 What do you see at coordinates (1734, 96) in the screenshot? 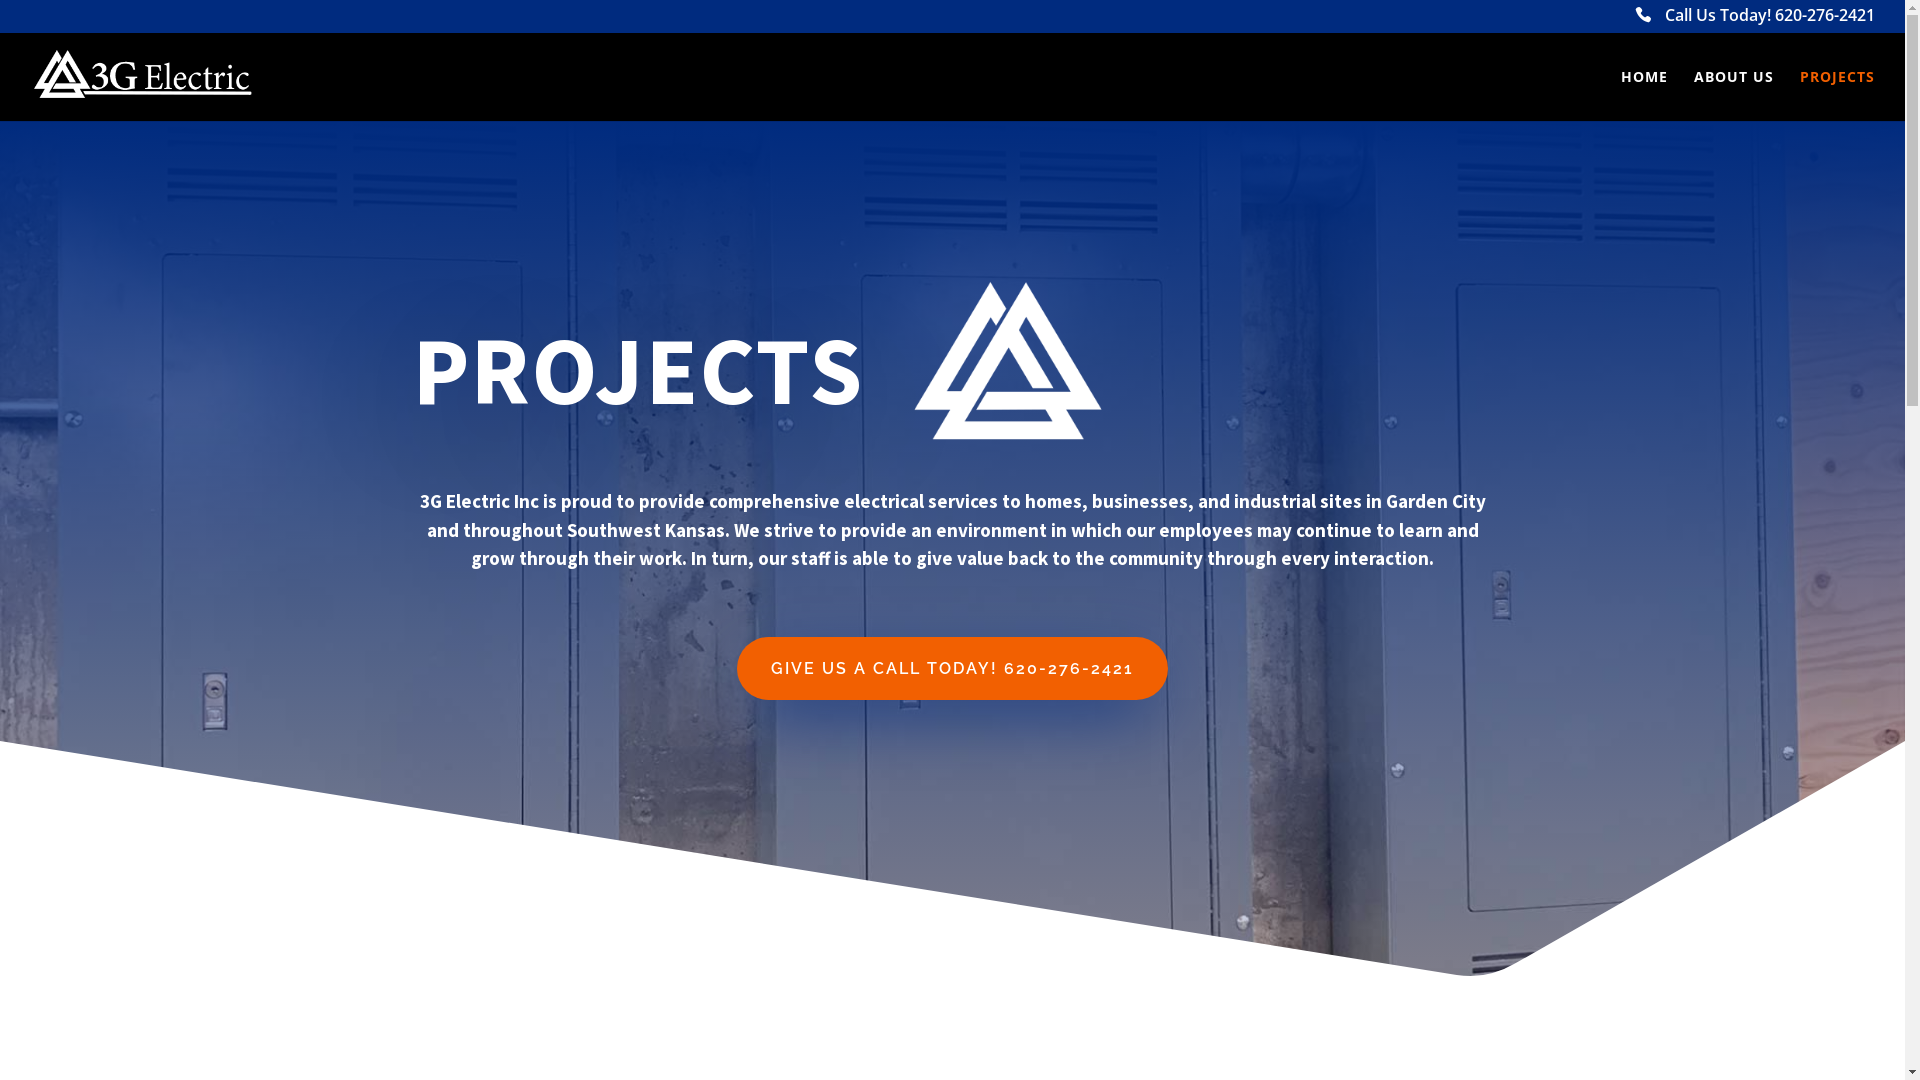
I see `ABOUT US` at bounding box center [1734, 96].